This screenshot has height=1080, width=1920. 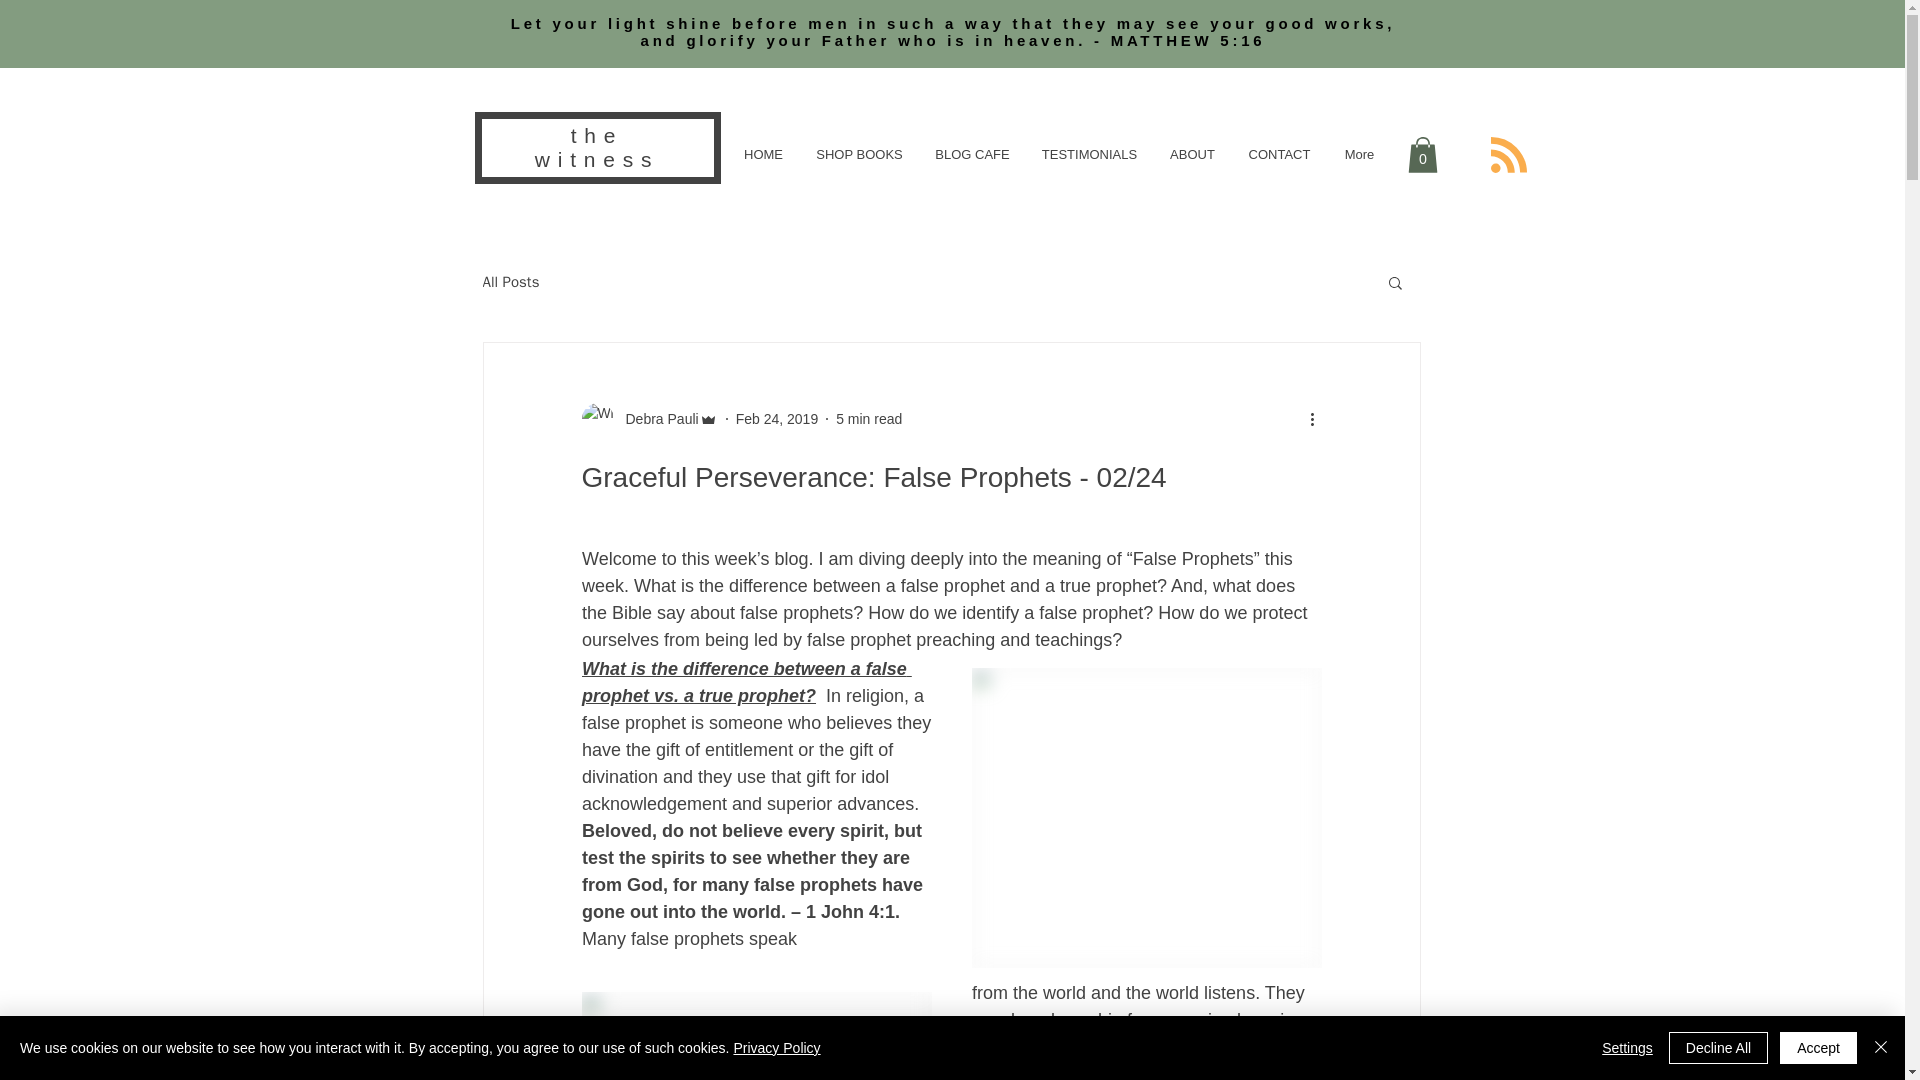 What do you see at coordinates (597, 135) in the screenshot?
I see `the` at bounding box center [597, 135].